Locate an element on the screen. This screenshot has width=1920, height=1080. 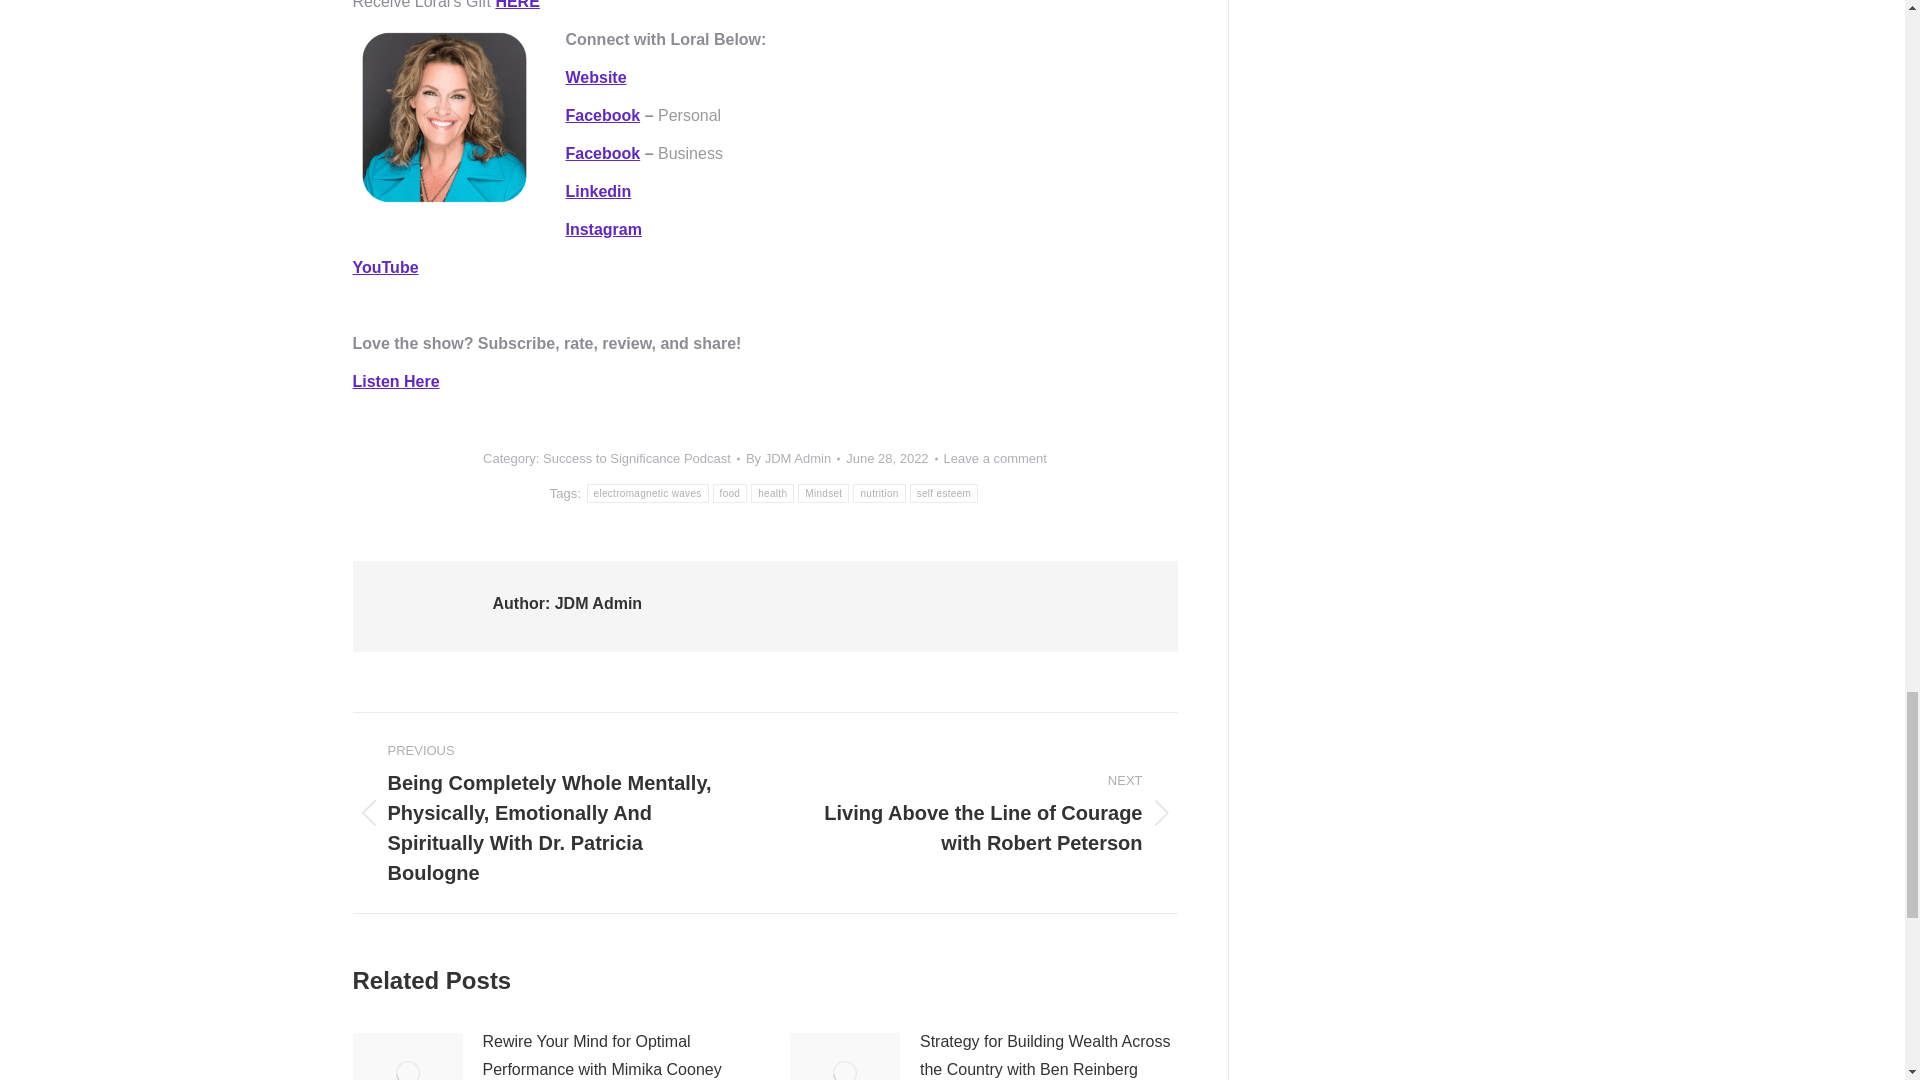
YouTube is located at coordinates (384, 268).